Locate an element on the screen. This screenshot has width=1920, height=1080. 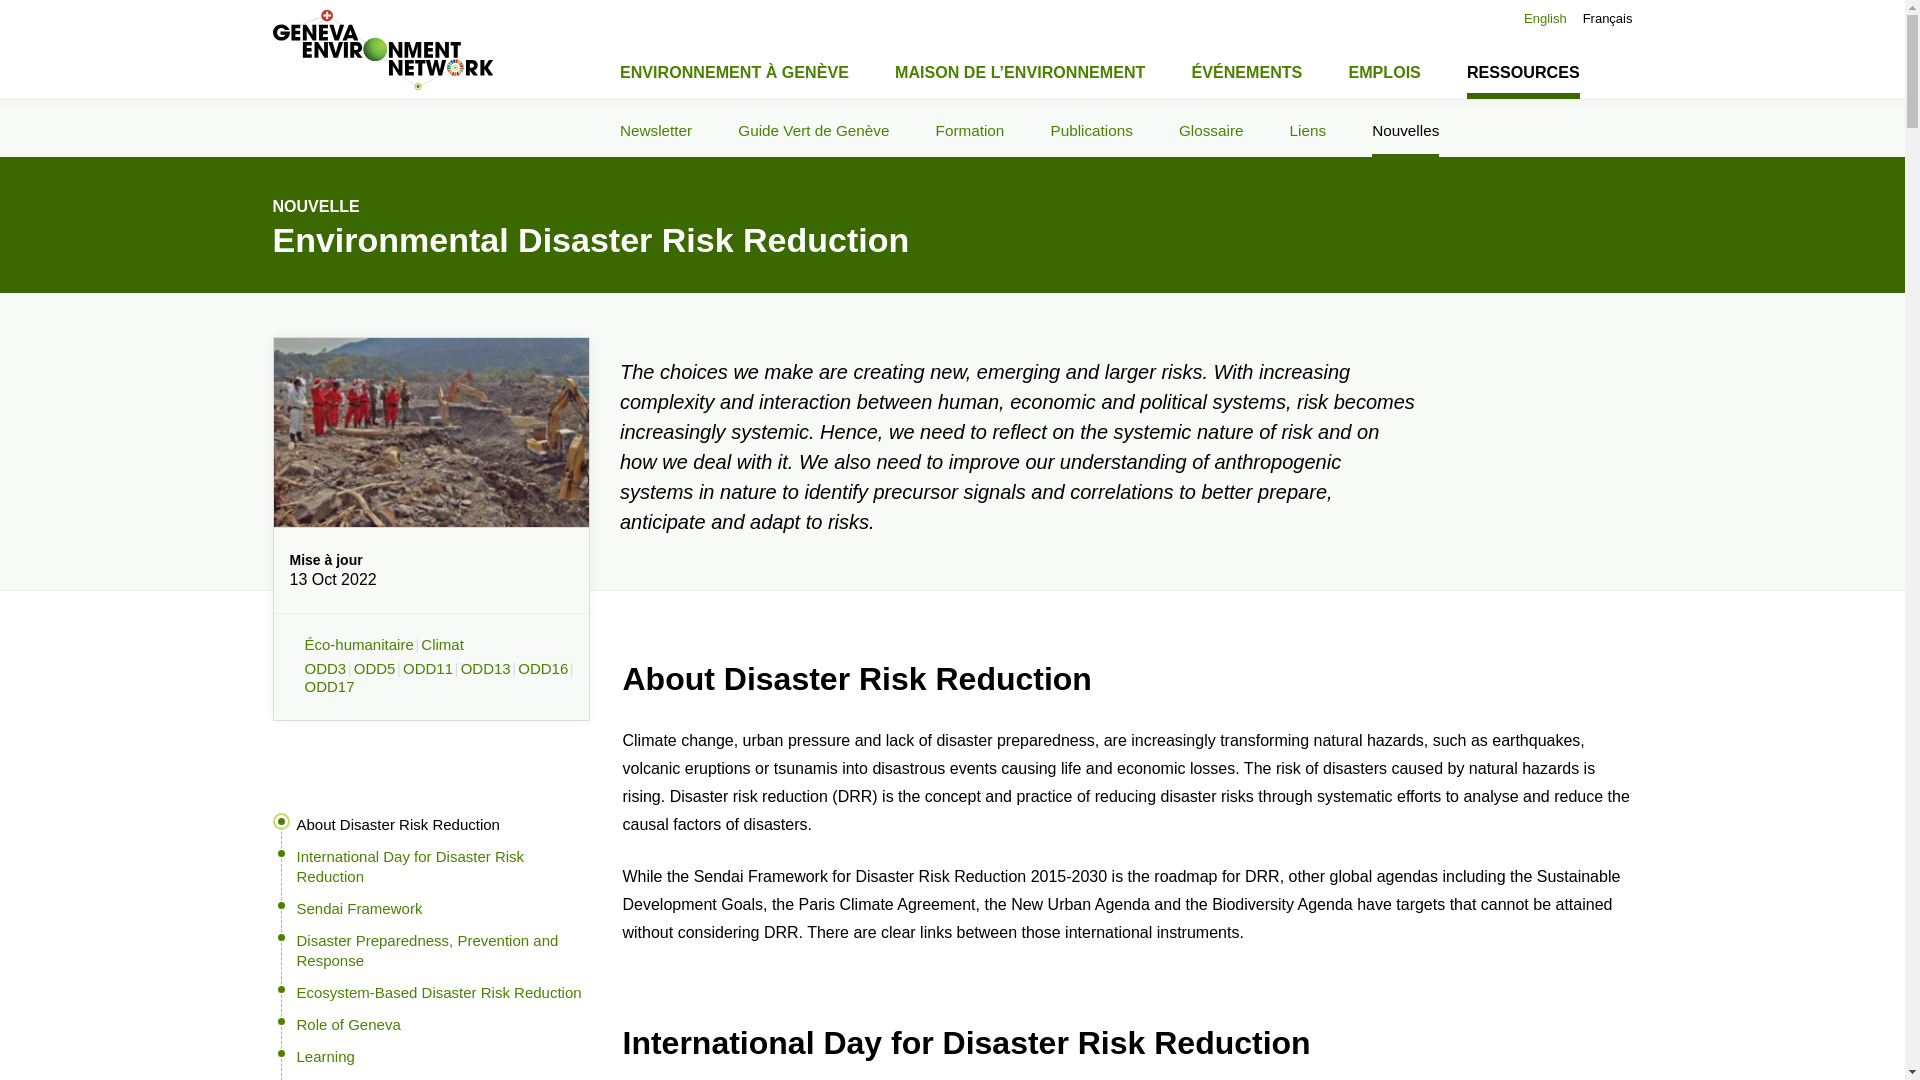
Ecosystem-Based Disaster Risk Reduction is located at coordinates (438, 992).